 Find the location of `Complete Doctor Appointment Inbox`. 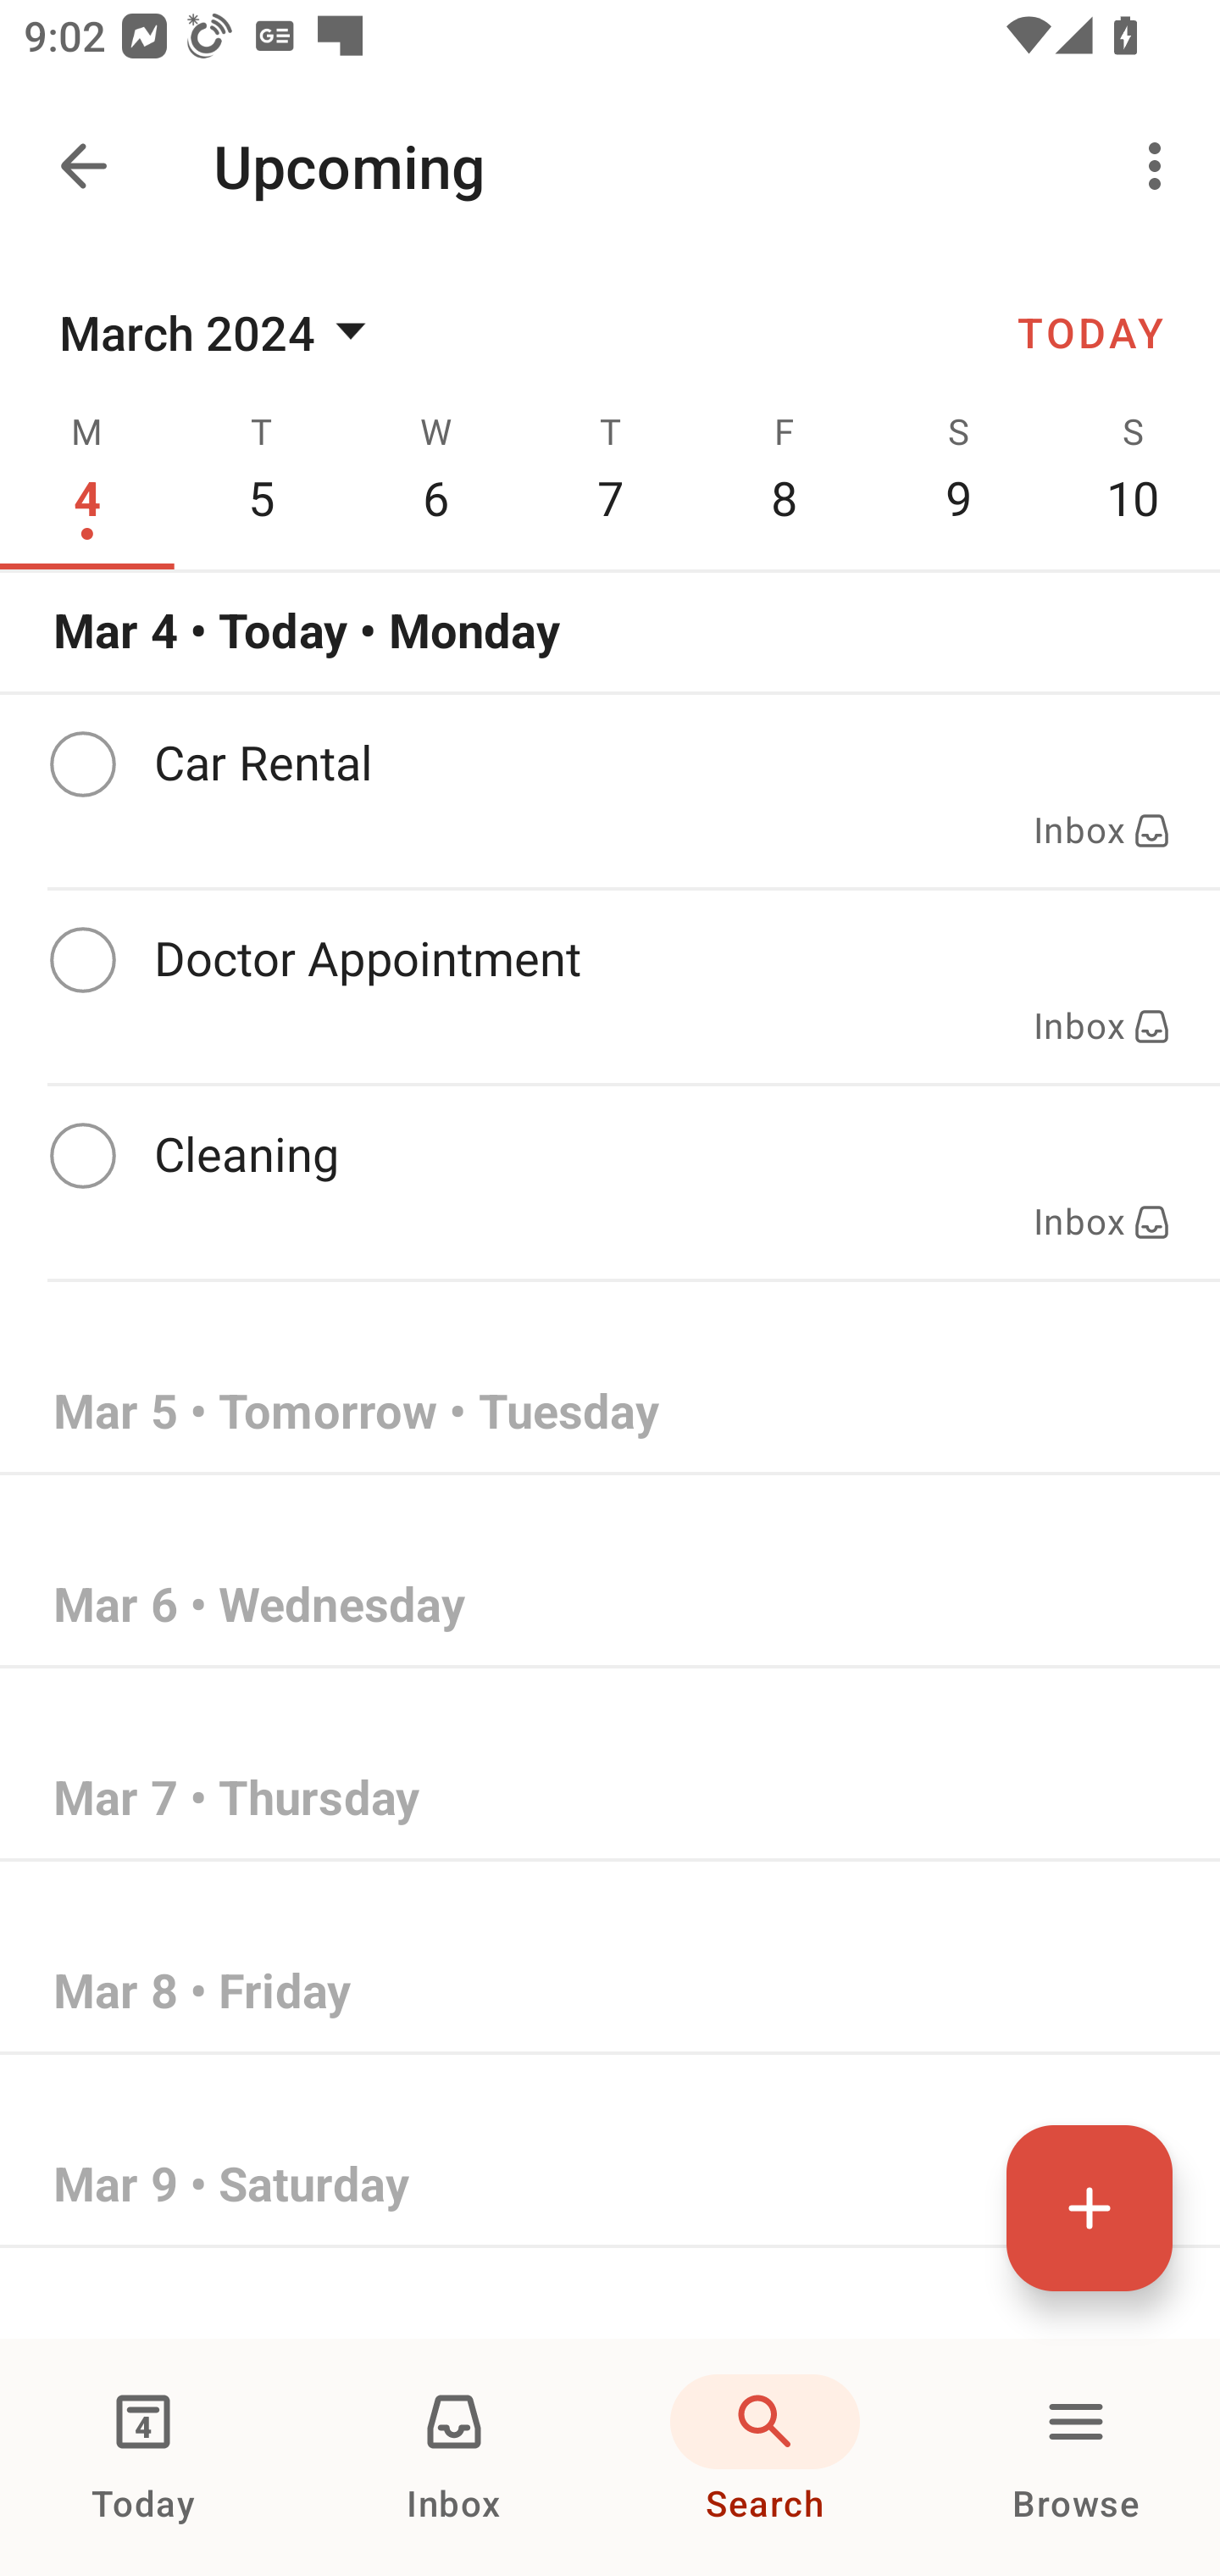

Complete Doctor Appointment Inbox is located at coordinates (610, 986).